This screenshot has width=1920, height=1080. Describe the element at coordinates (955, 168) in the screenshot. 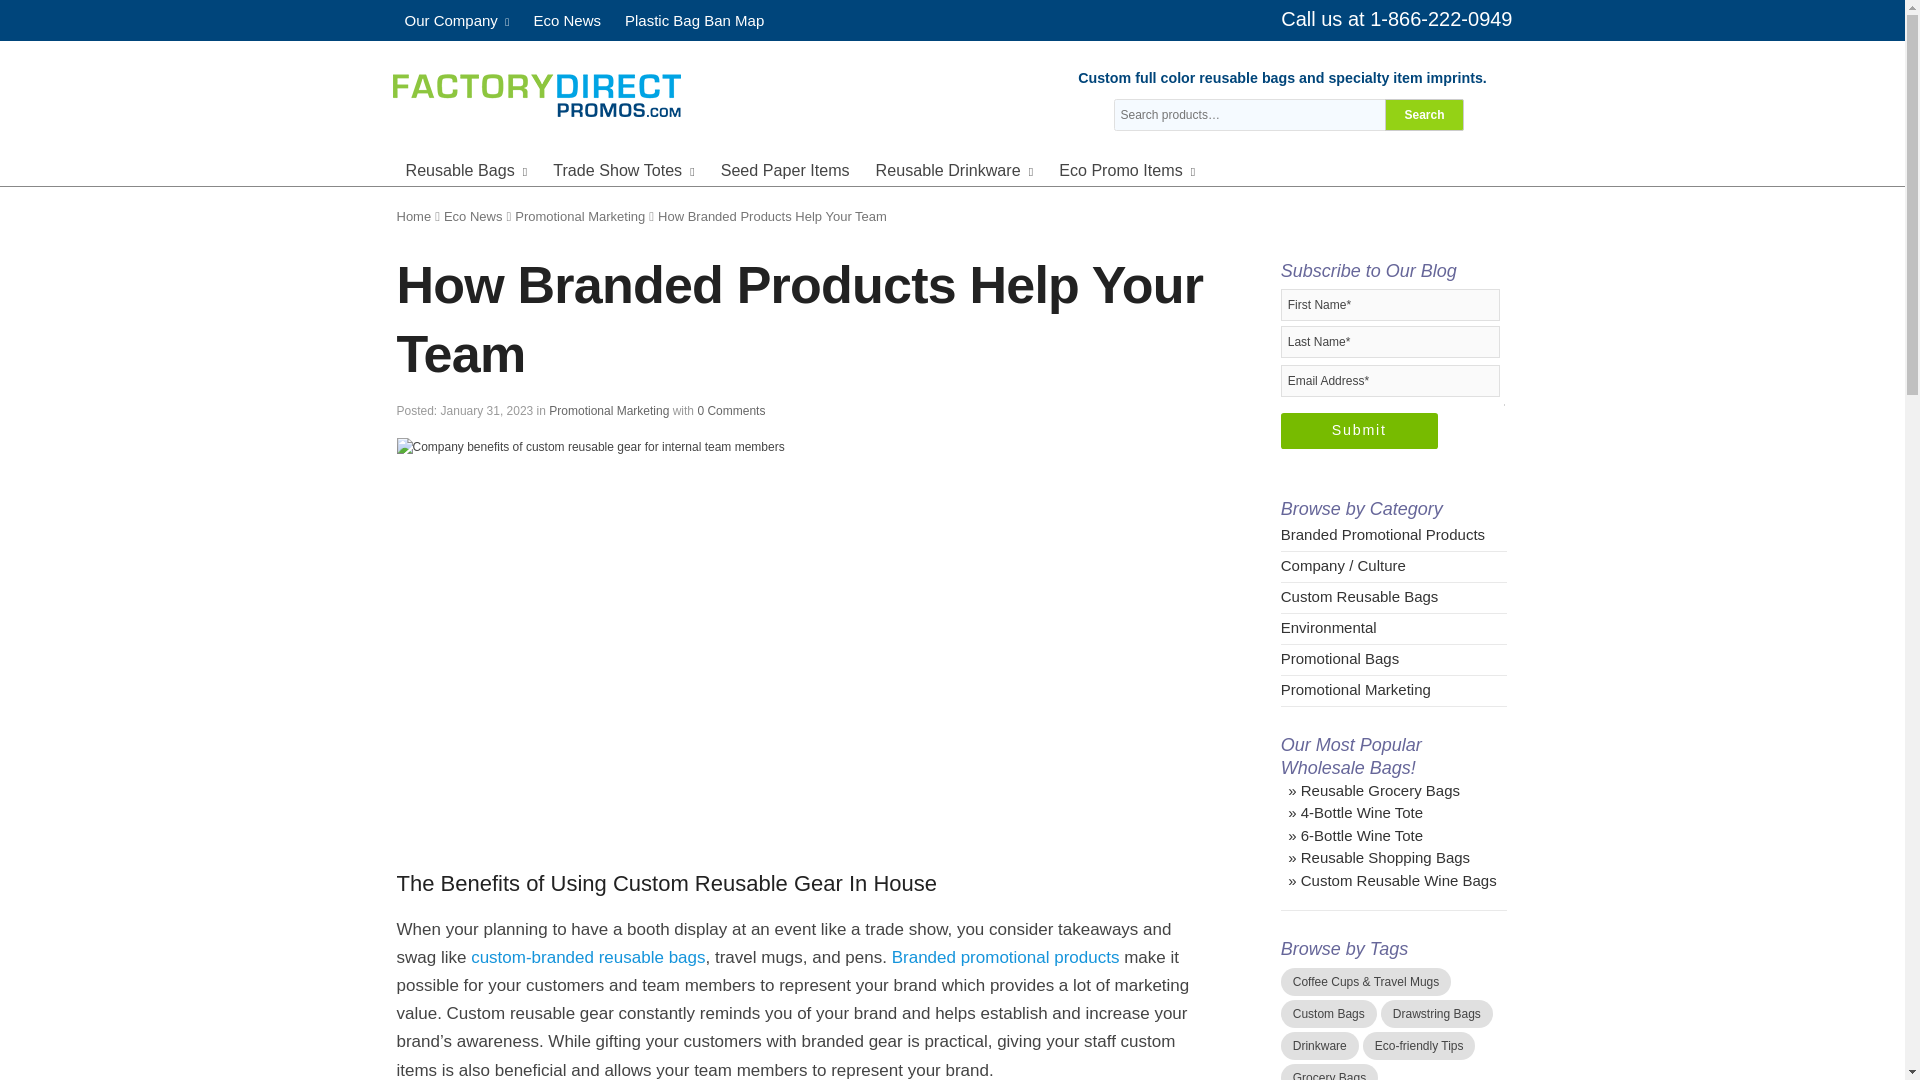

I see `Reusable Drinkware` at that location.